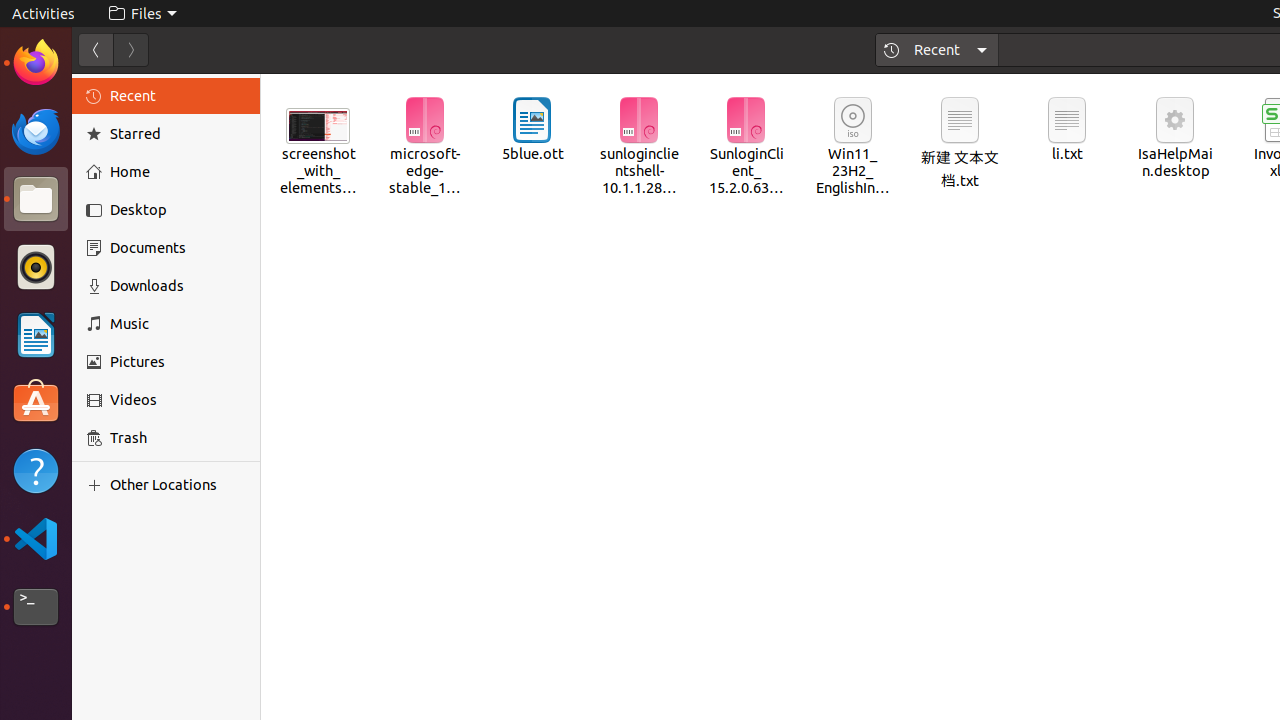 The image size is (1280, 720). I want to click on Other Locations, so click(178, 485).